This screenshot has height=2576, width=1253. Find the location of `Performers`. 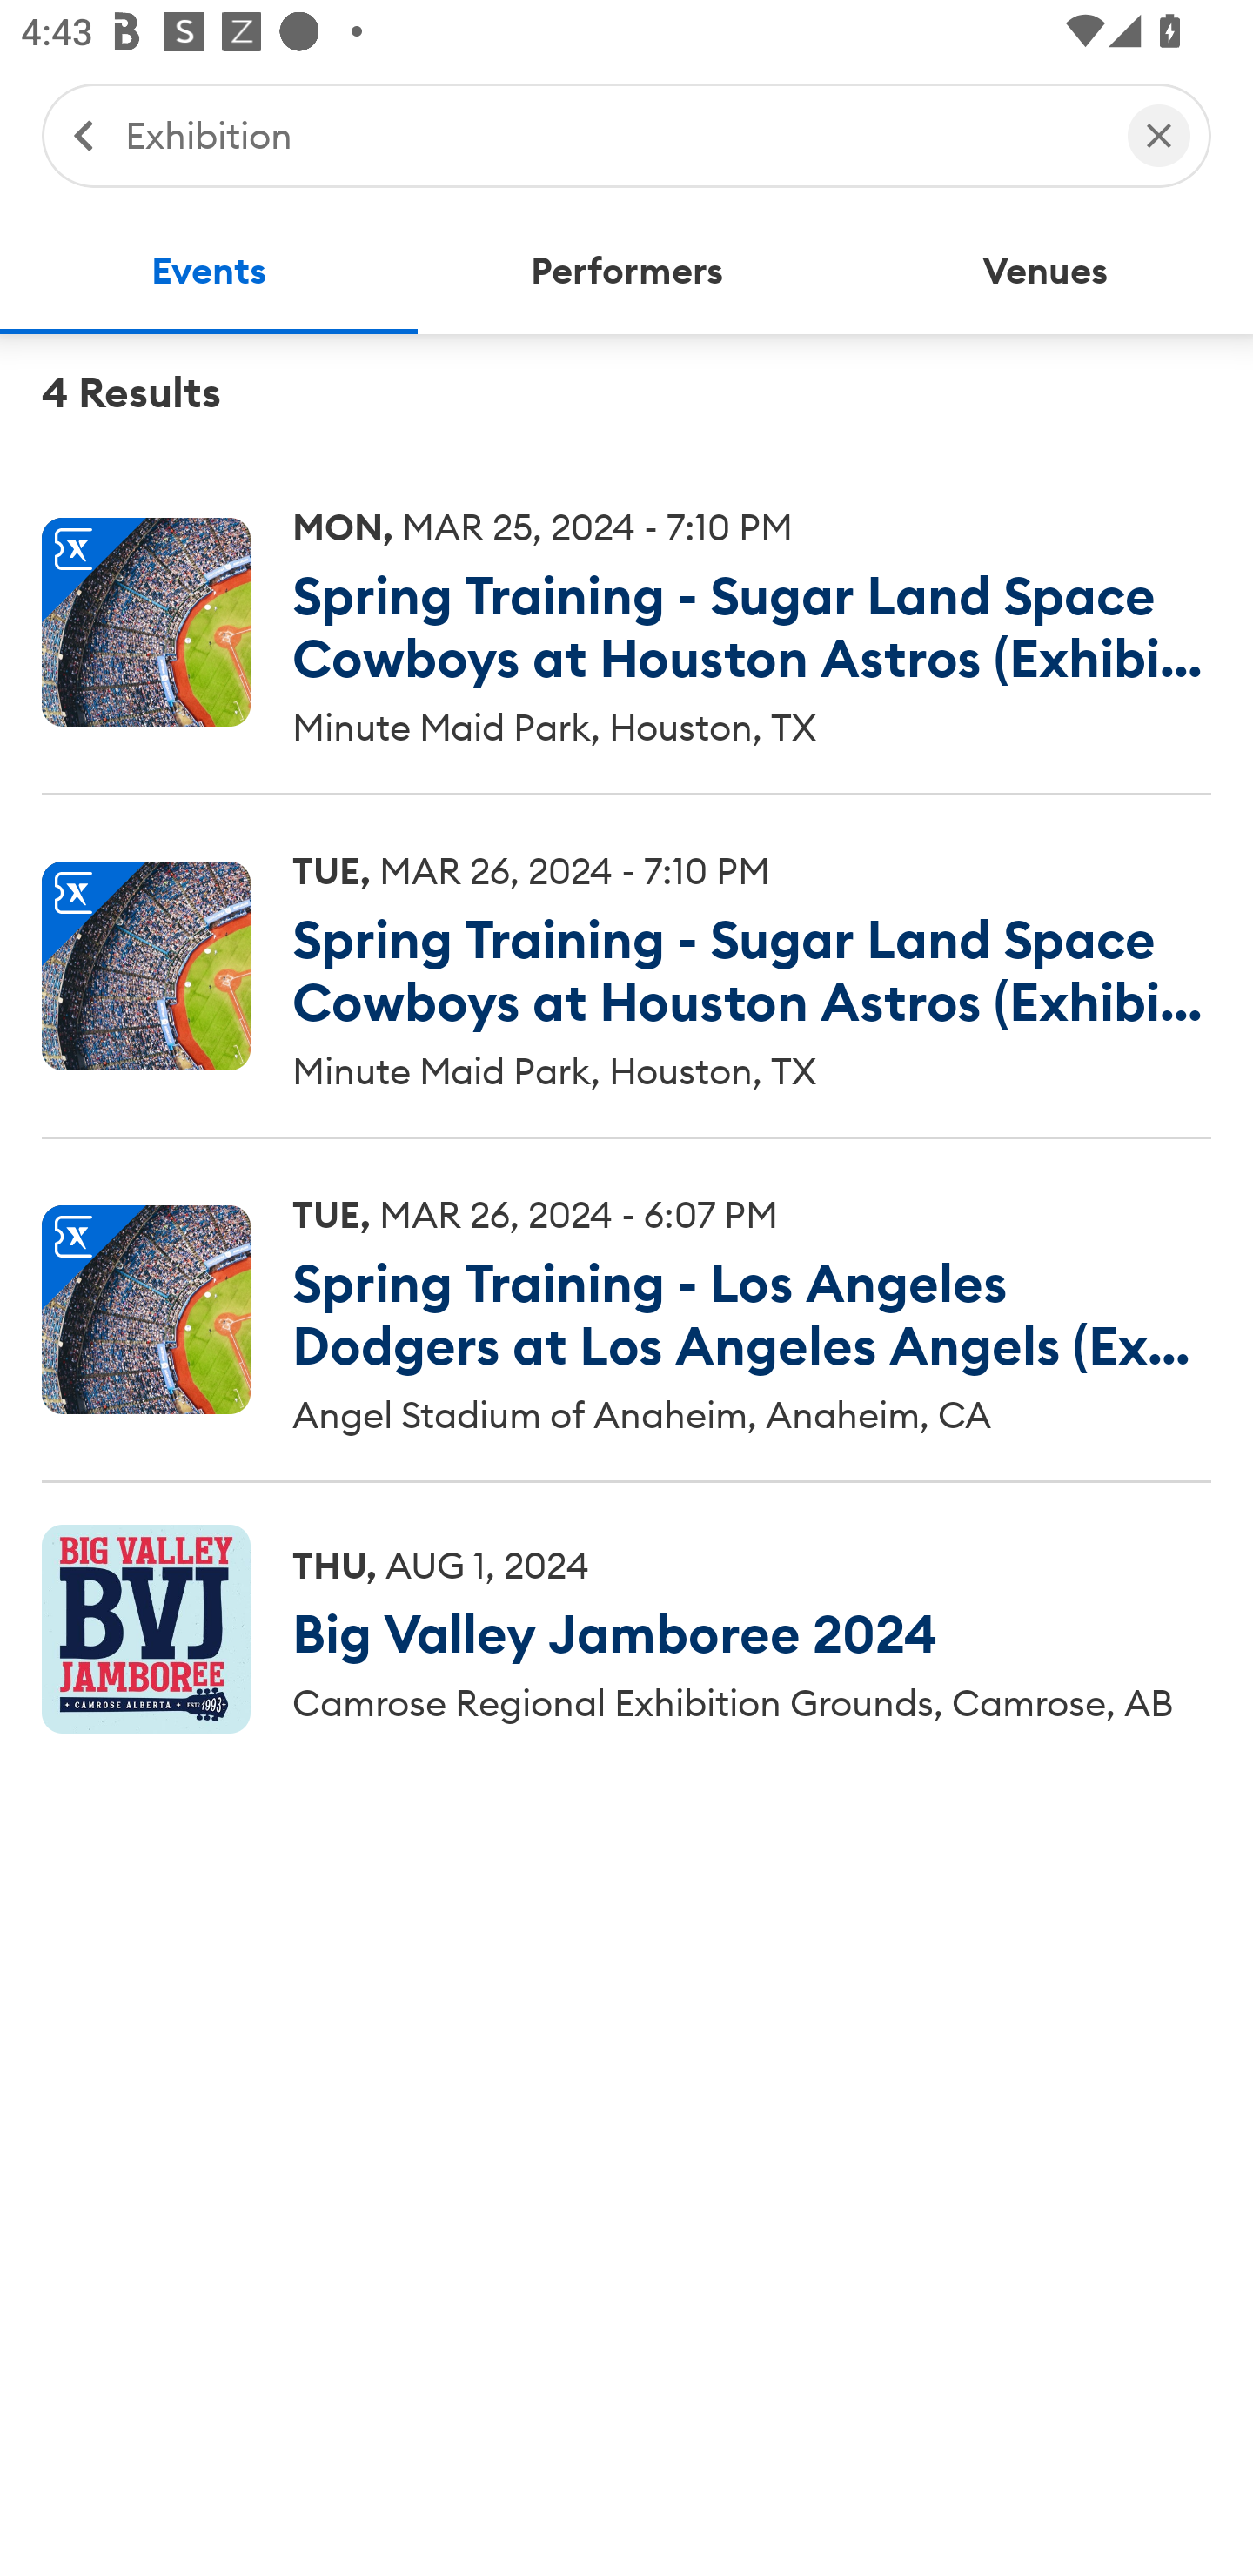

Performers is located at coordinates (626, 272).